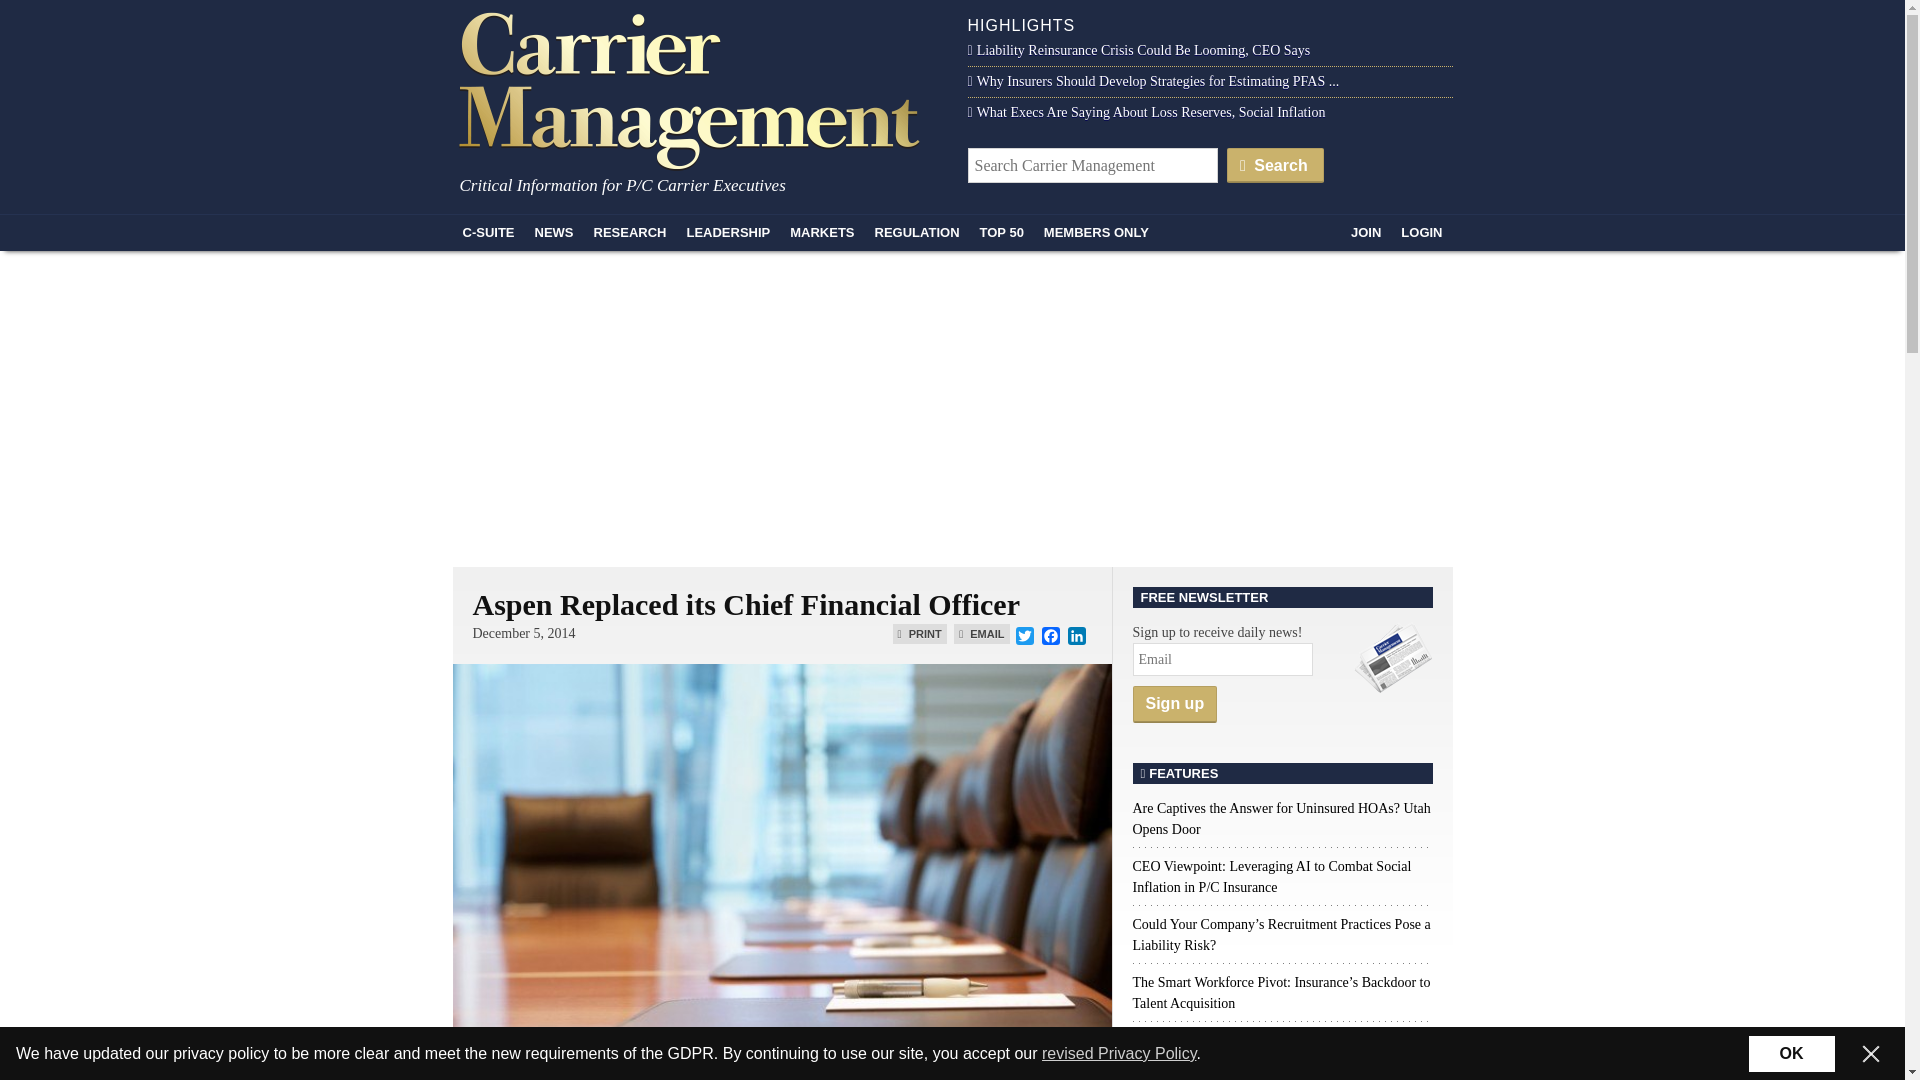  Describe the element at coordinates (1096, 232) in the screenshot. I see `MEMBERS ONLY` at that location.